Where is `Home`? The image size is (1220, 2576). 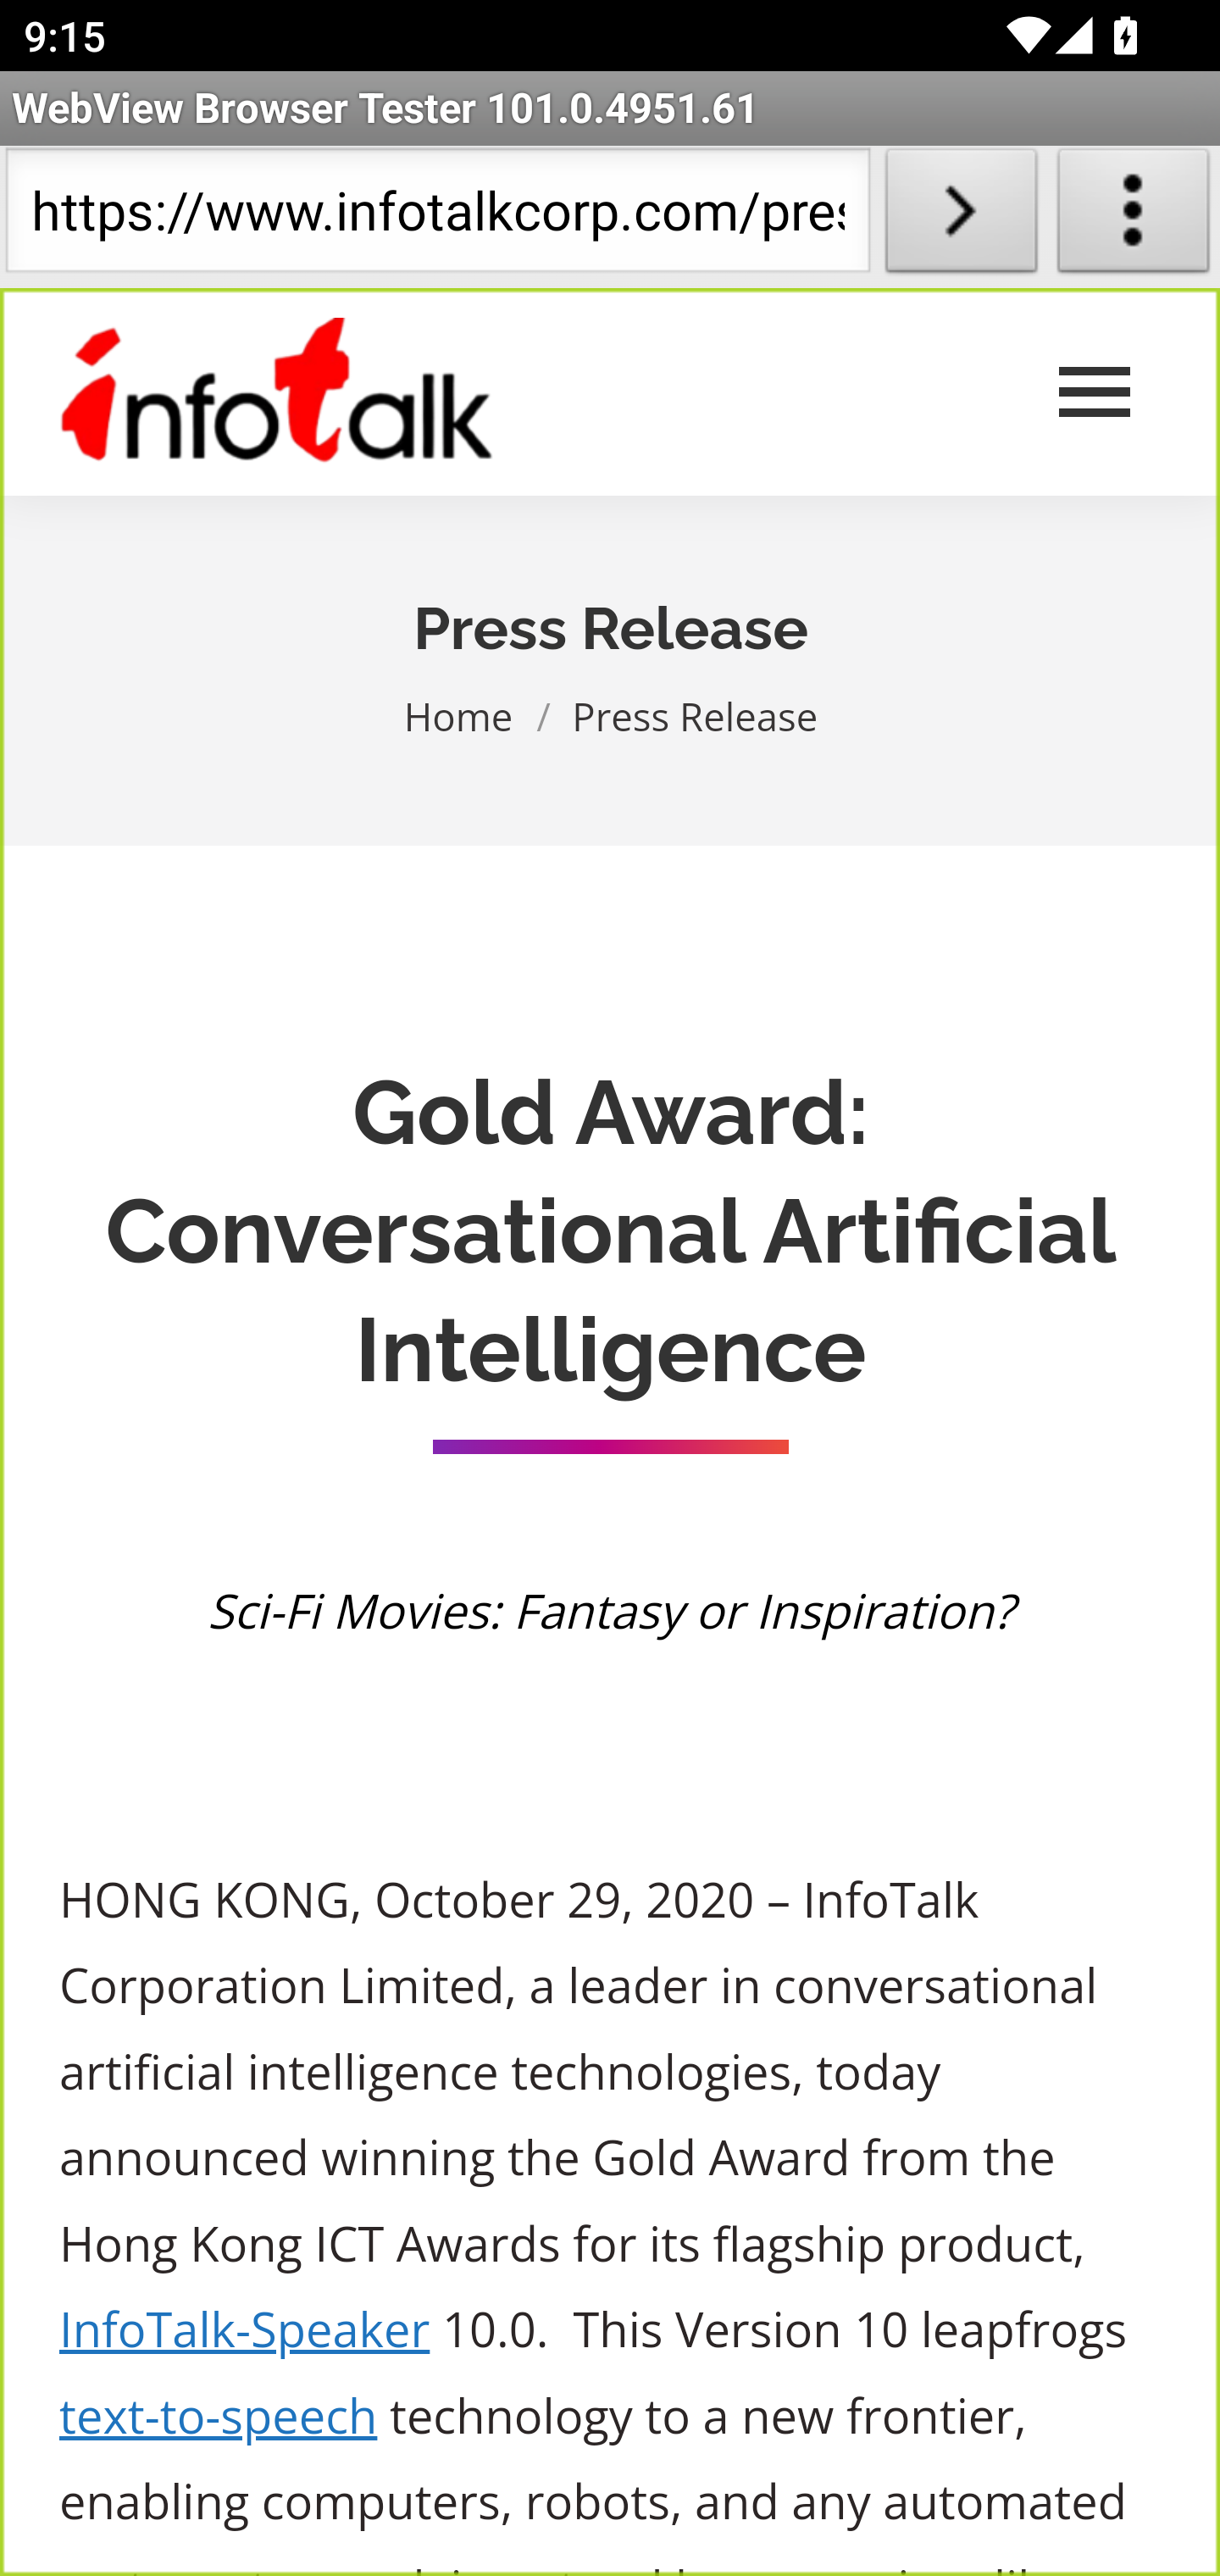
Home is located at coordinates (459, 715).